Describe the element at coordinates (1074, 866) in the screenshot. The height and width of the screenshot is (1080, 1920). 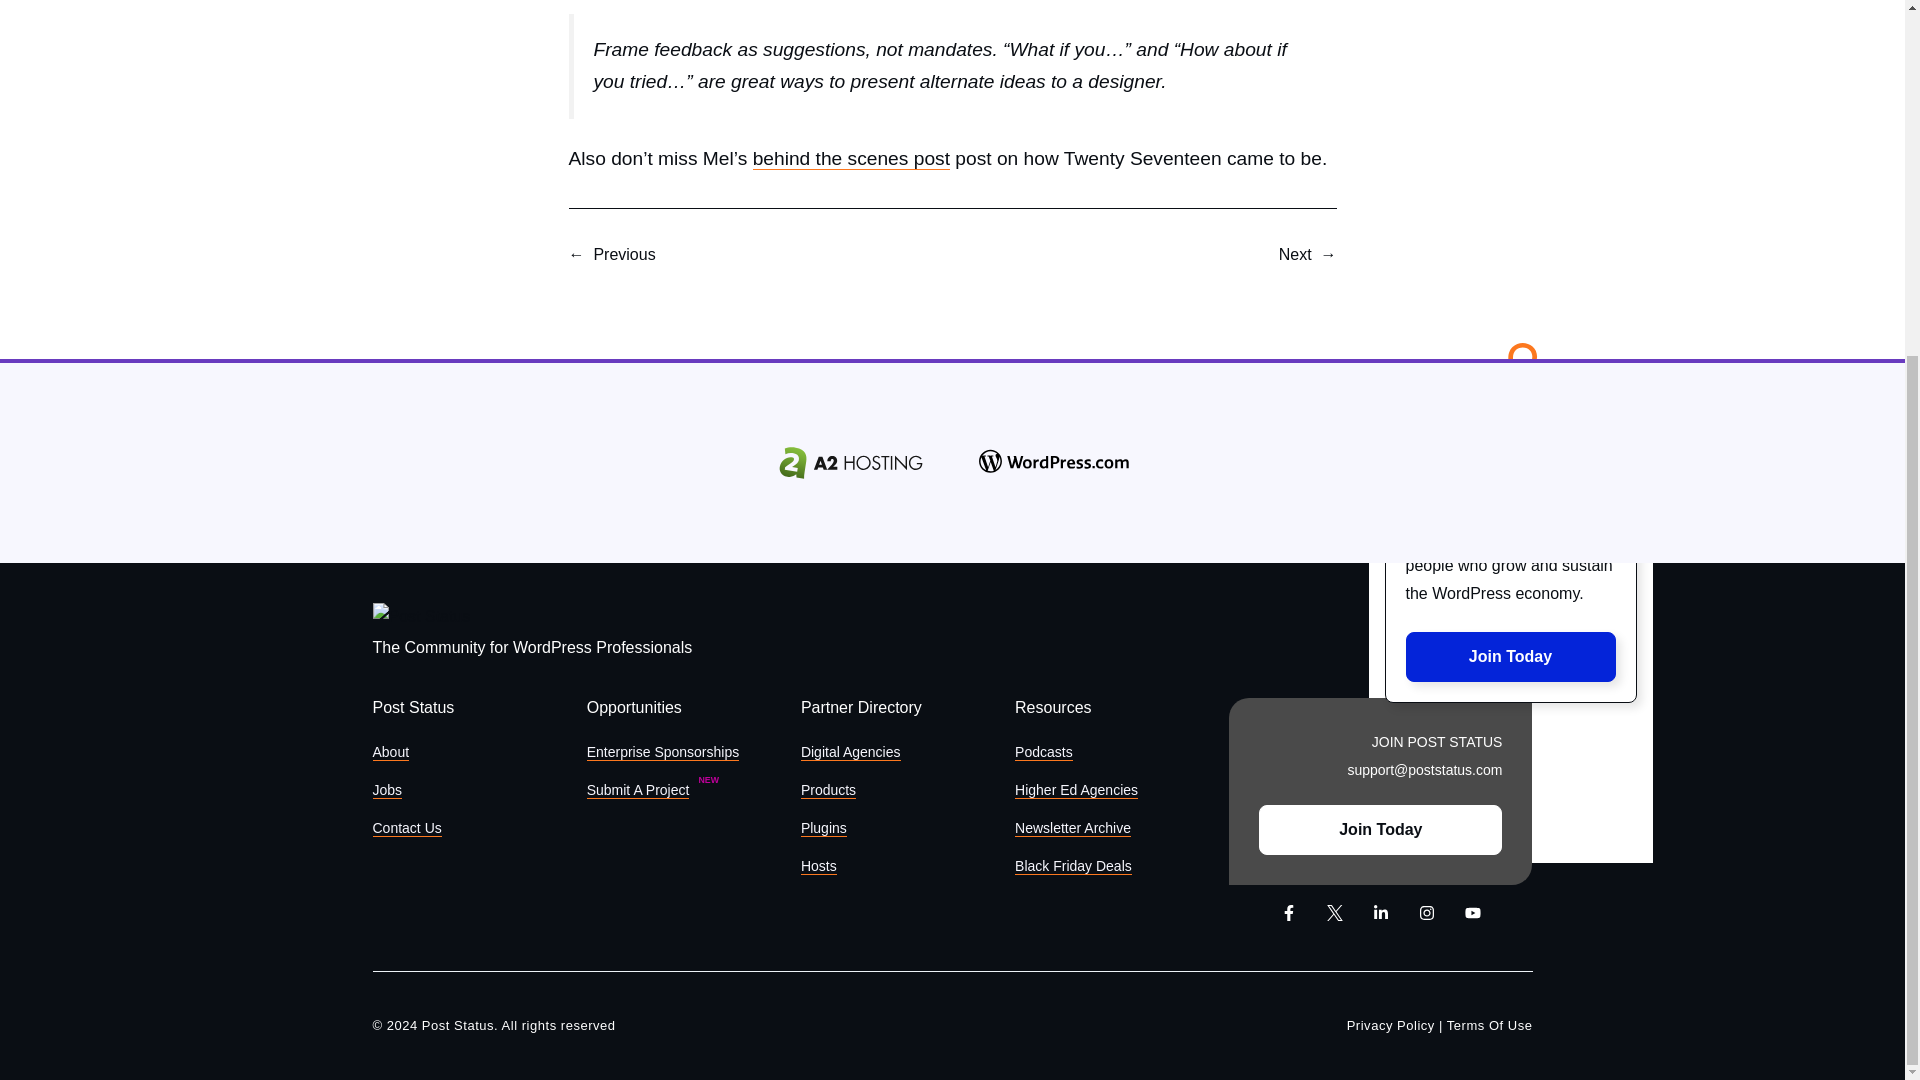
I see `Black Friday Deals` at that location.